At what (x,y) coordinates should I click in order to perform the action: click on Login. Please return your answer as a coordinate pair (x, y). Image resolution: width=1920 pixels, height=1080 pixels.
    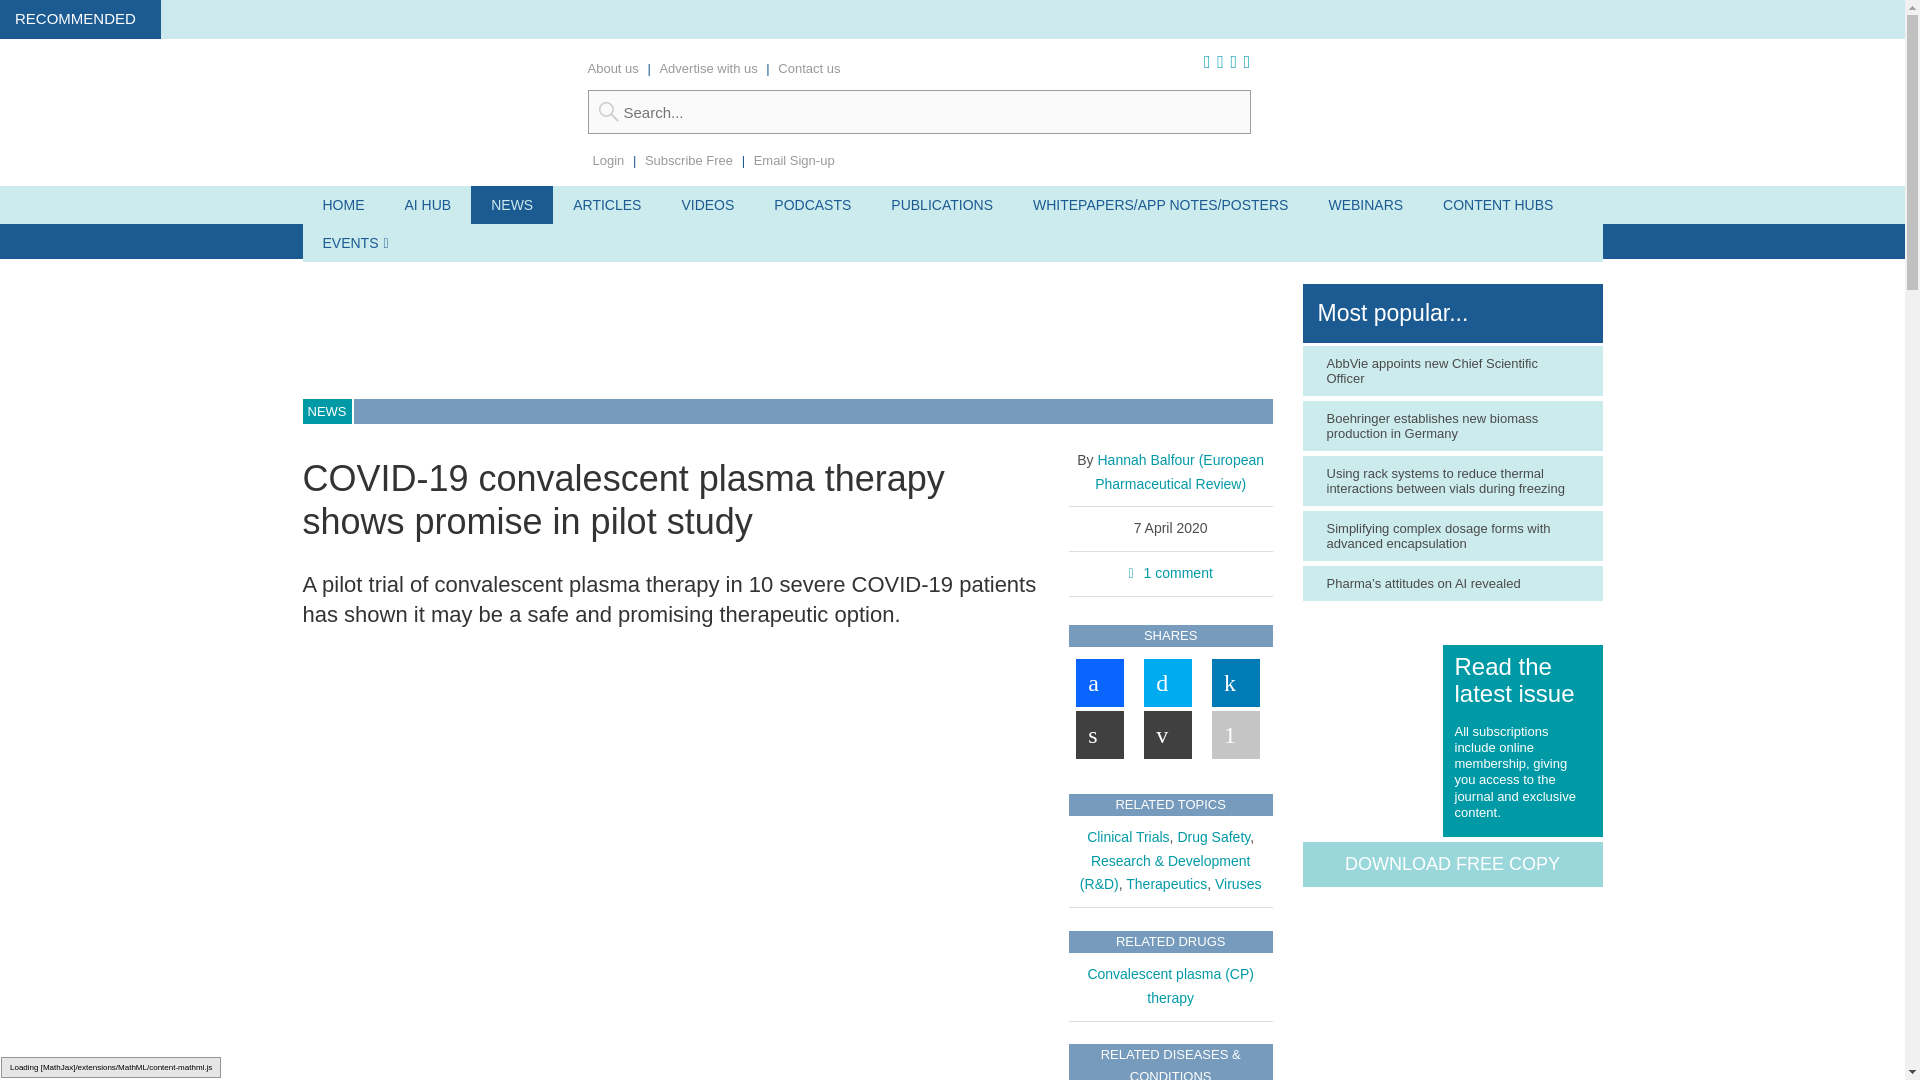
    Looking at the image, I should click on (608, 160).